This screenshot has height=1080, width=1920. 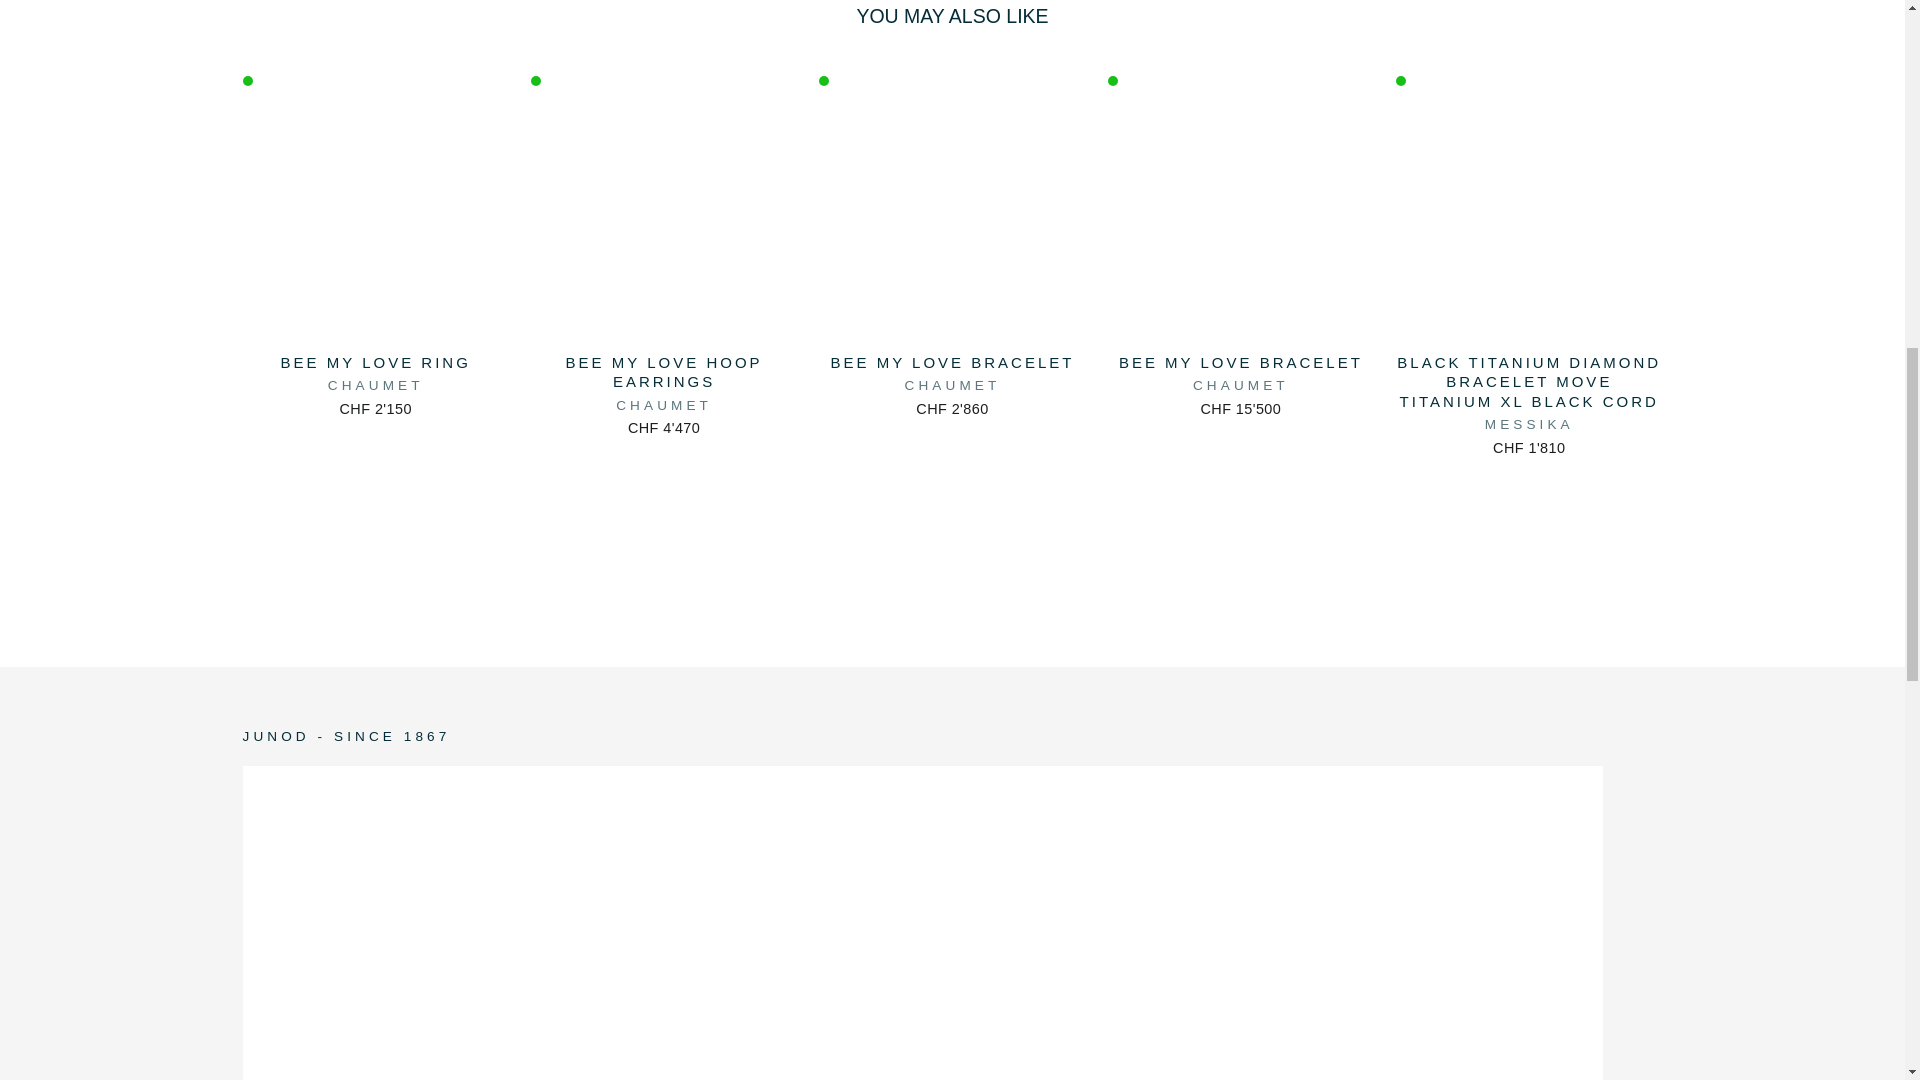 I want to click on Available, so click(x=536, y=80).